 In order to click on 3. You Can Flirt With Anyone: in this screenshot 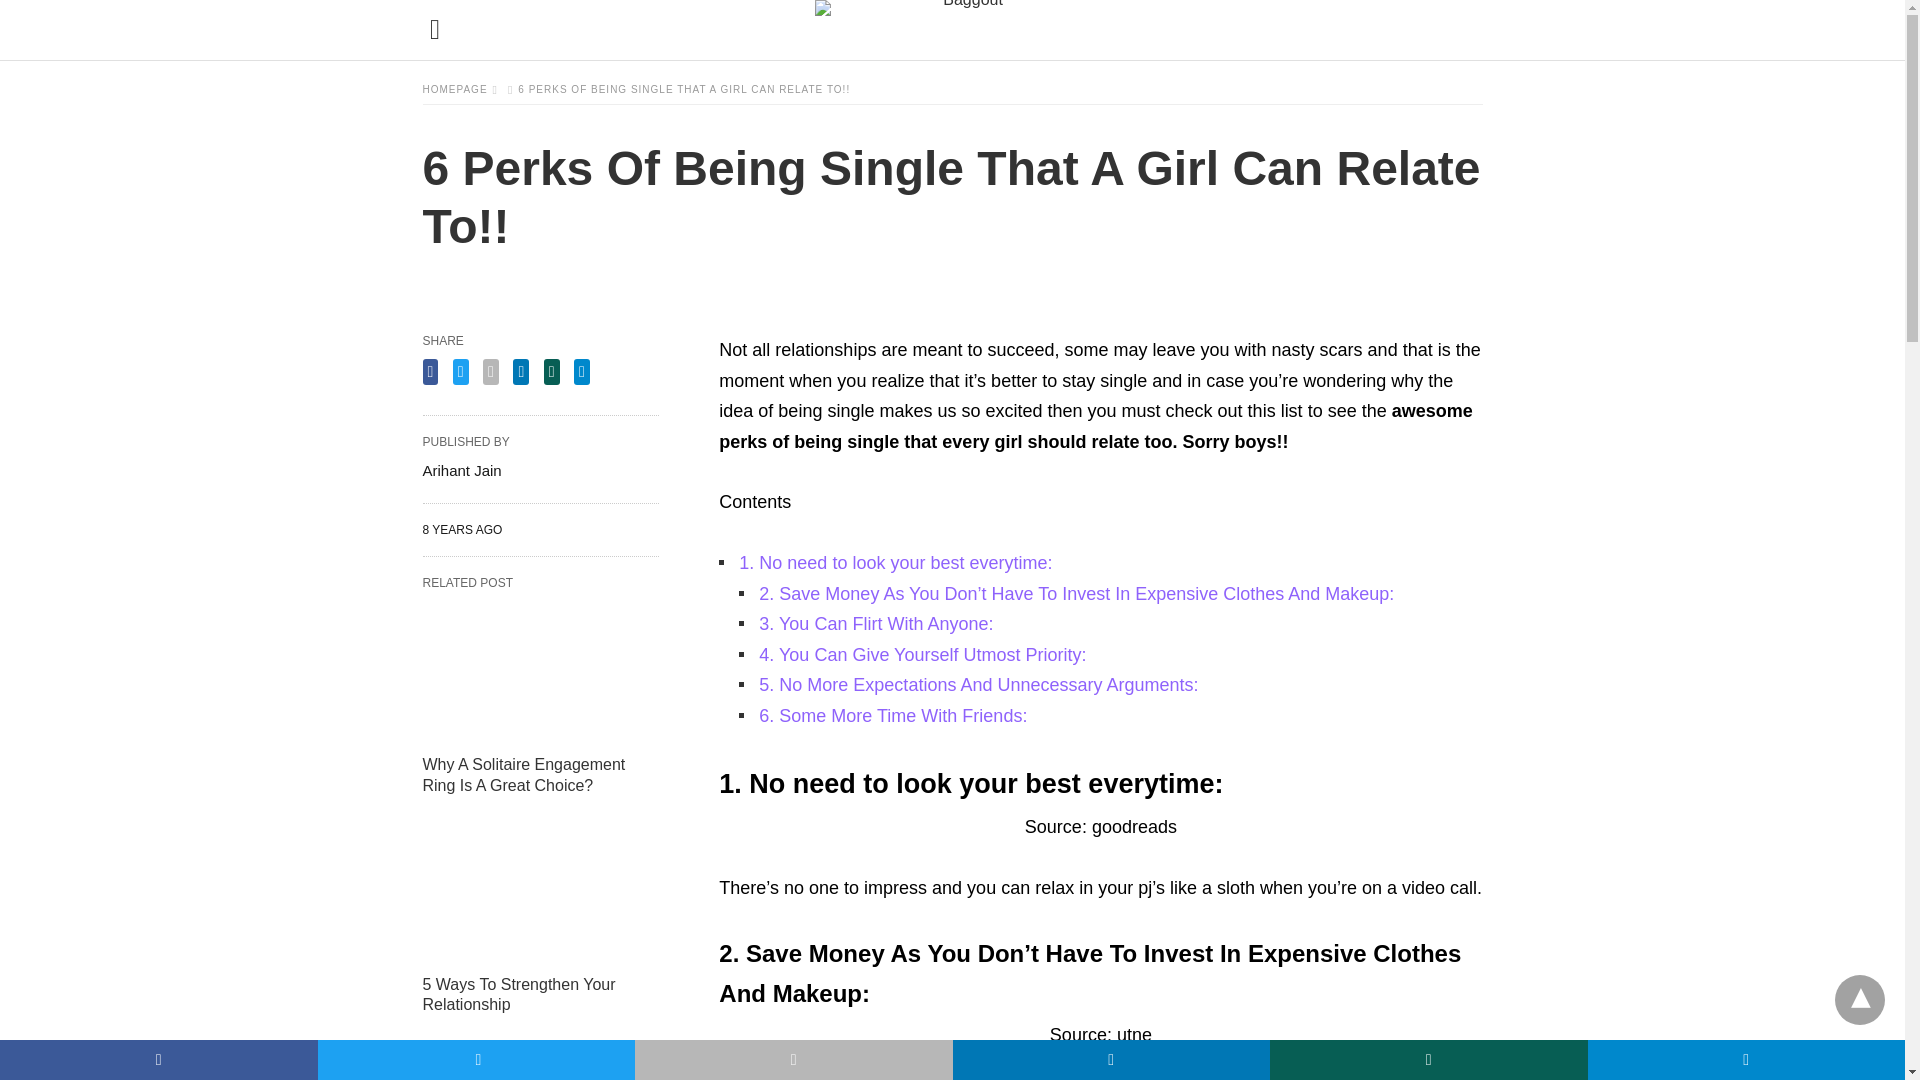, I will do `click(875, 624)`.